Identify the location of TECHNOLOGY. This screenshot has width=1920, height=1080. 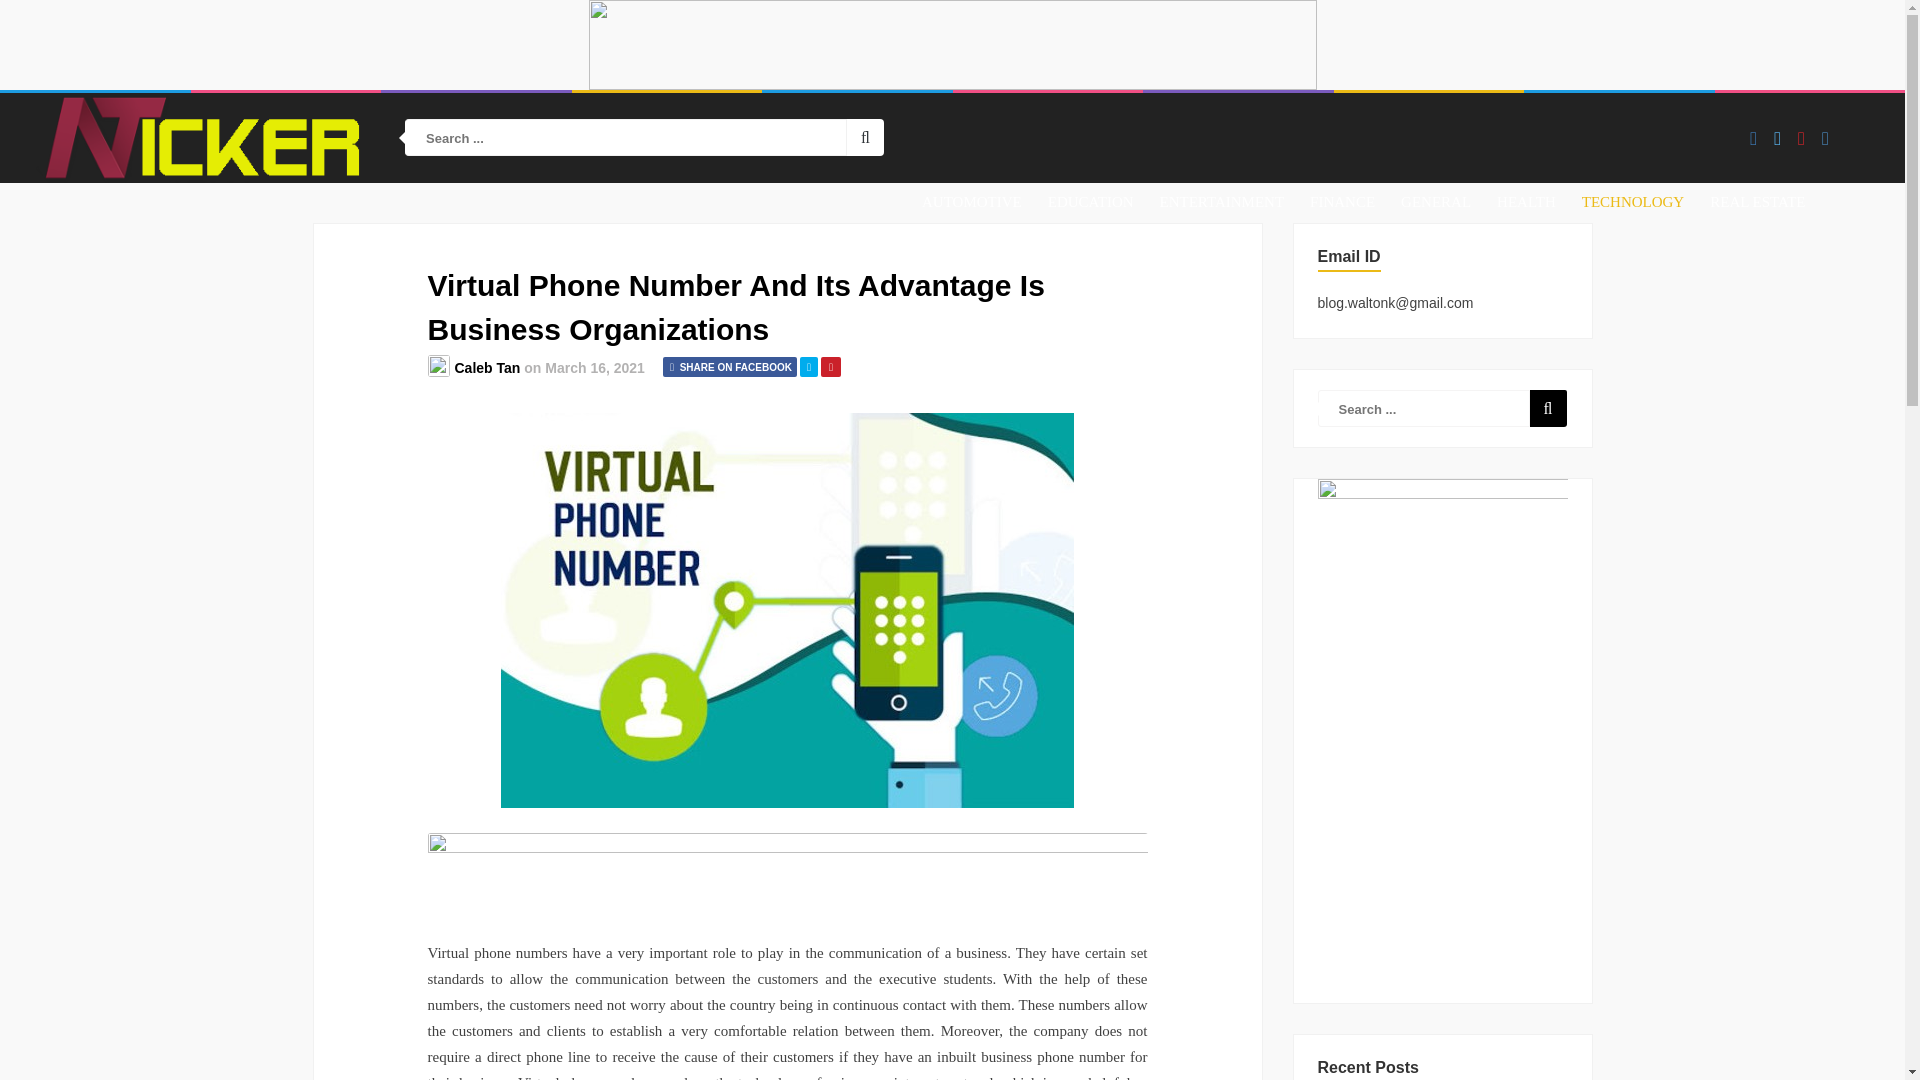
(1634, 202).